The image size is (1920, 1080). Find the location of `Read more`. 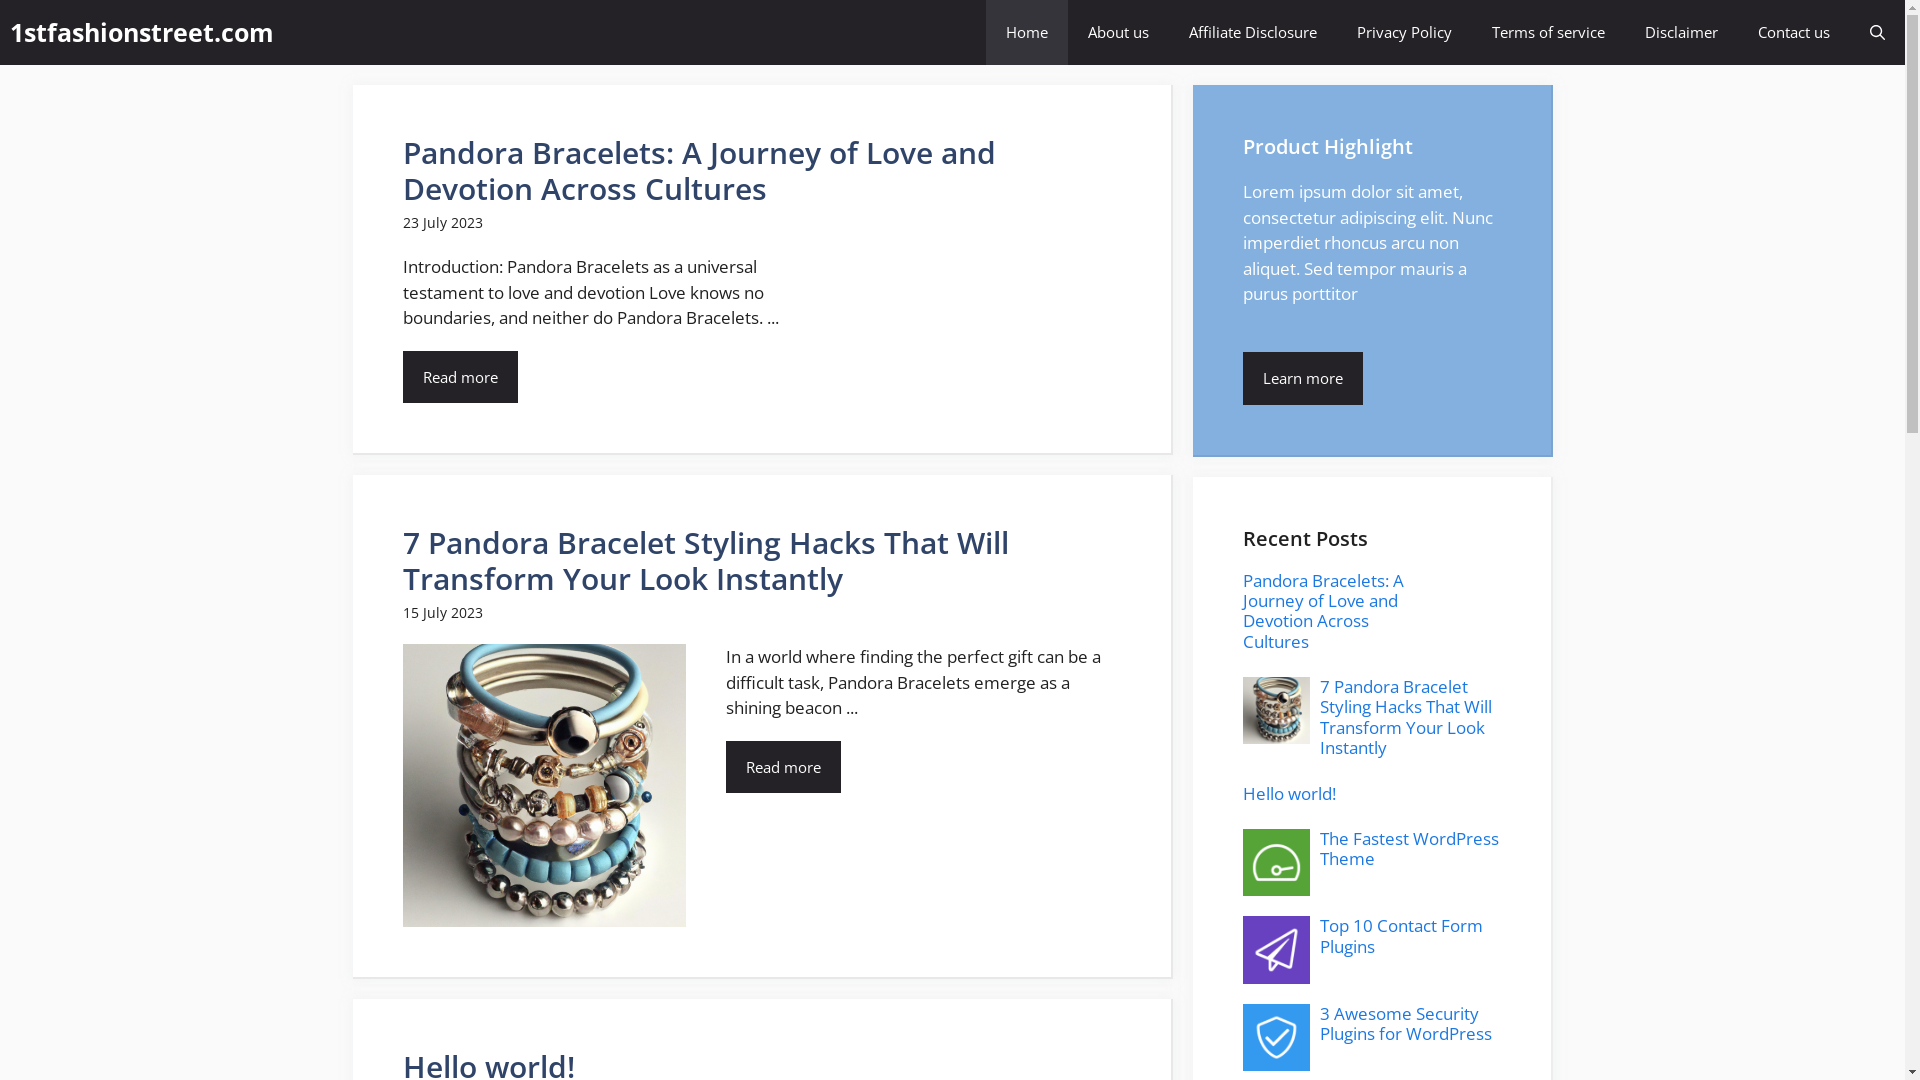

Read more is located at coordinates (460, 376).